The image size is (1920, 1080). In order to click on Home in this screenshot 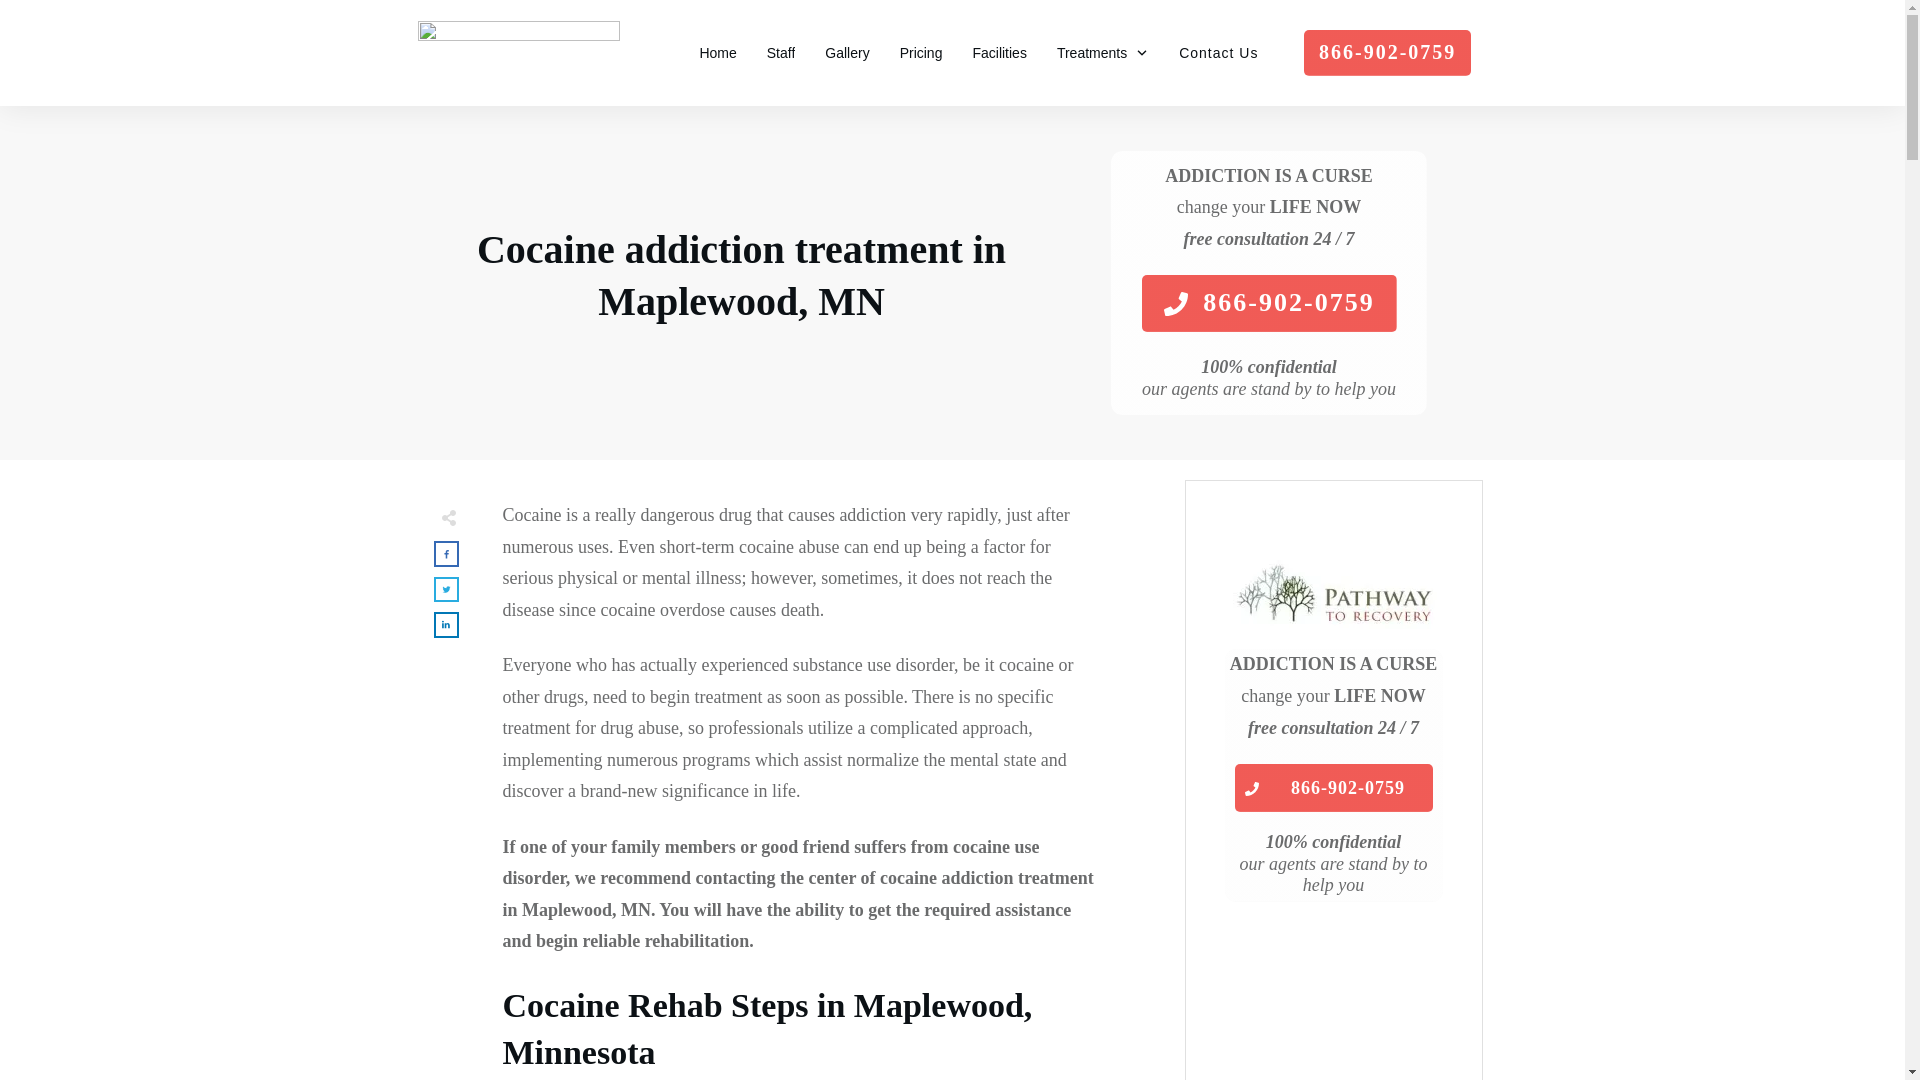, I will do `click(716, 52)`.